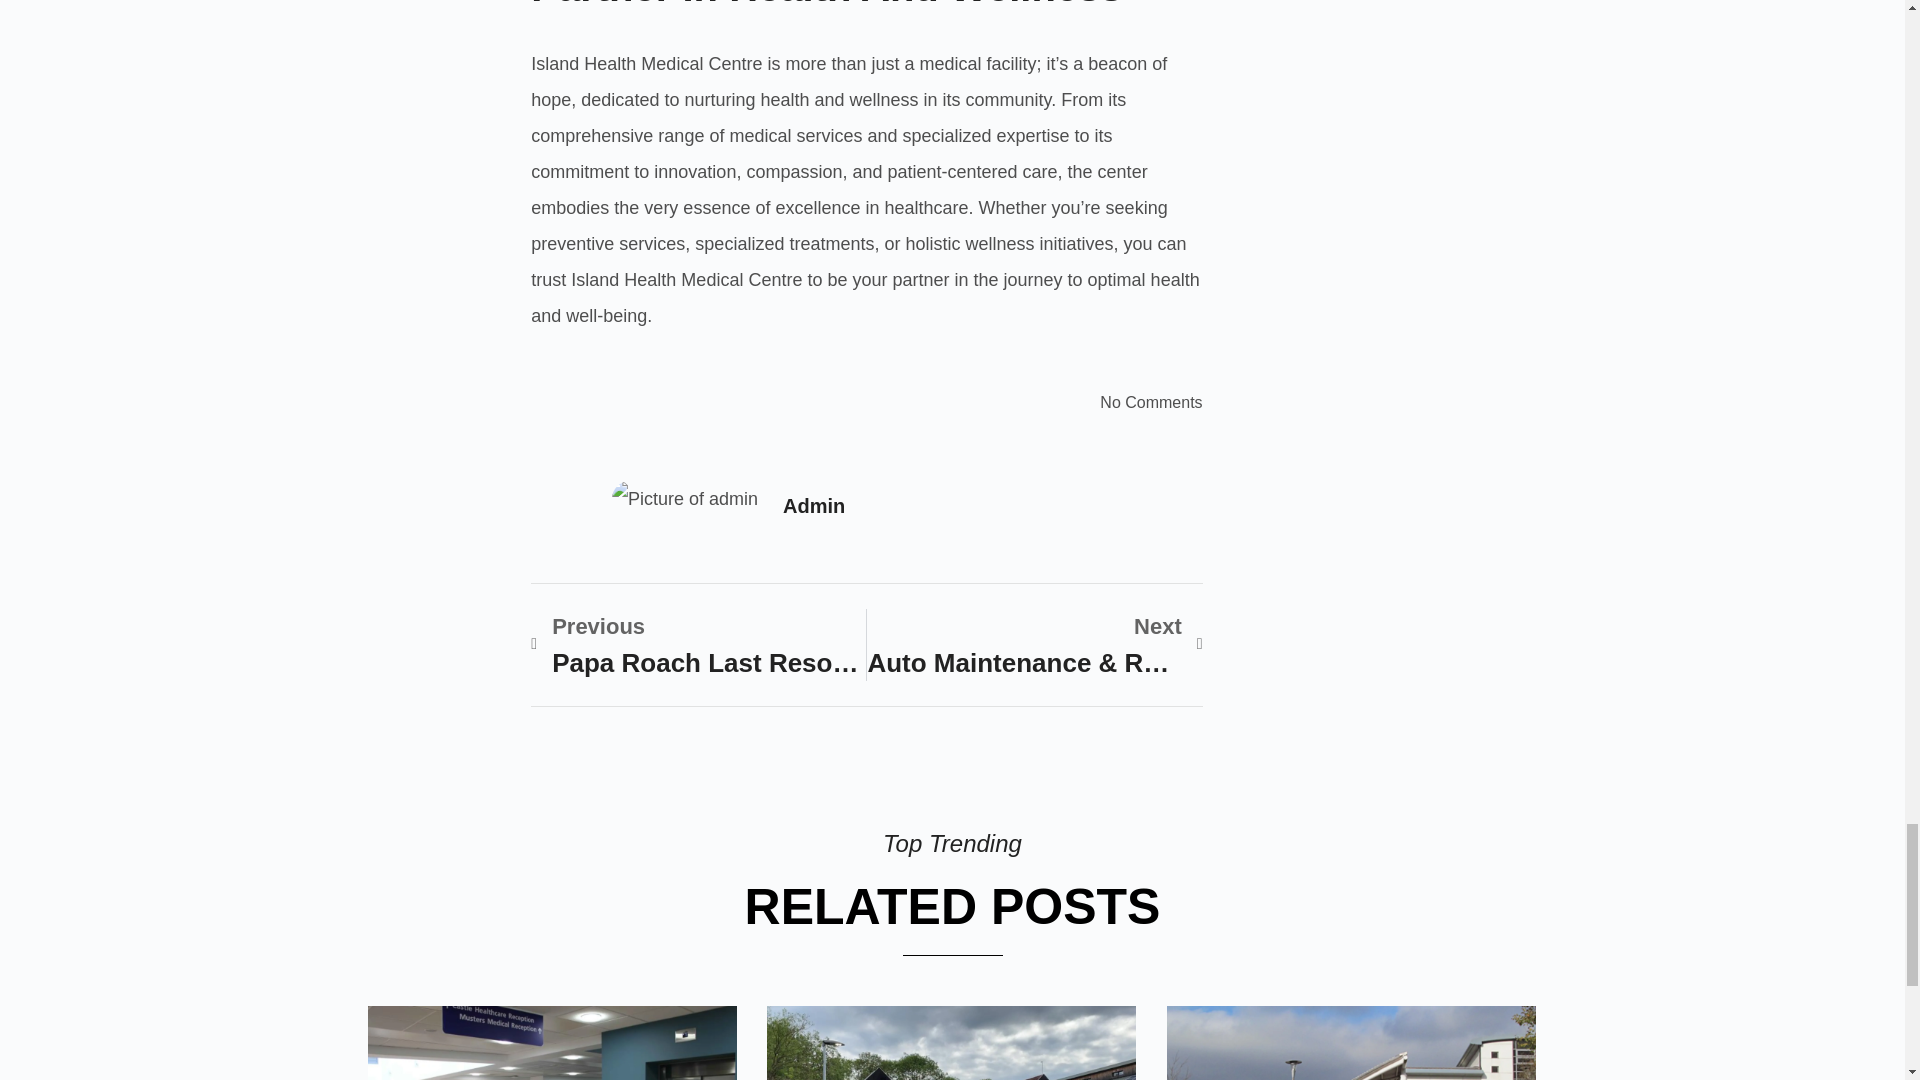  Describe the element at coordinates (552, 1042) in the screenshot. I see `castle healthcare` at that location.